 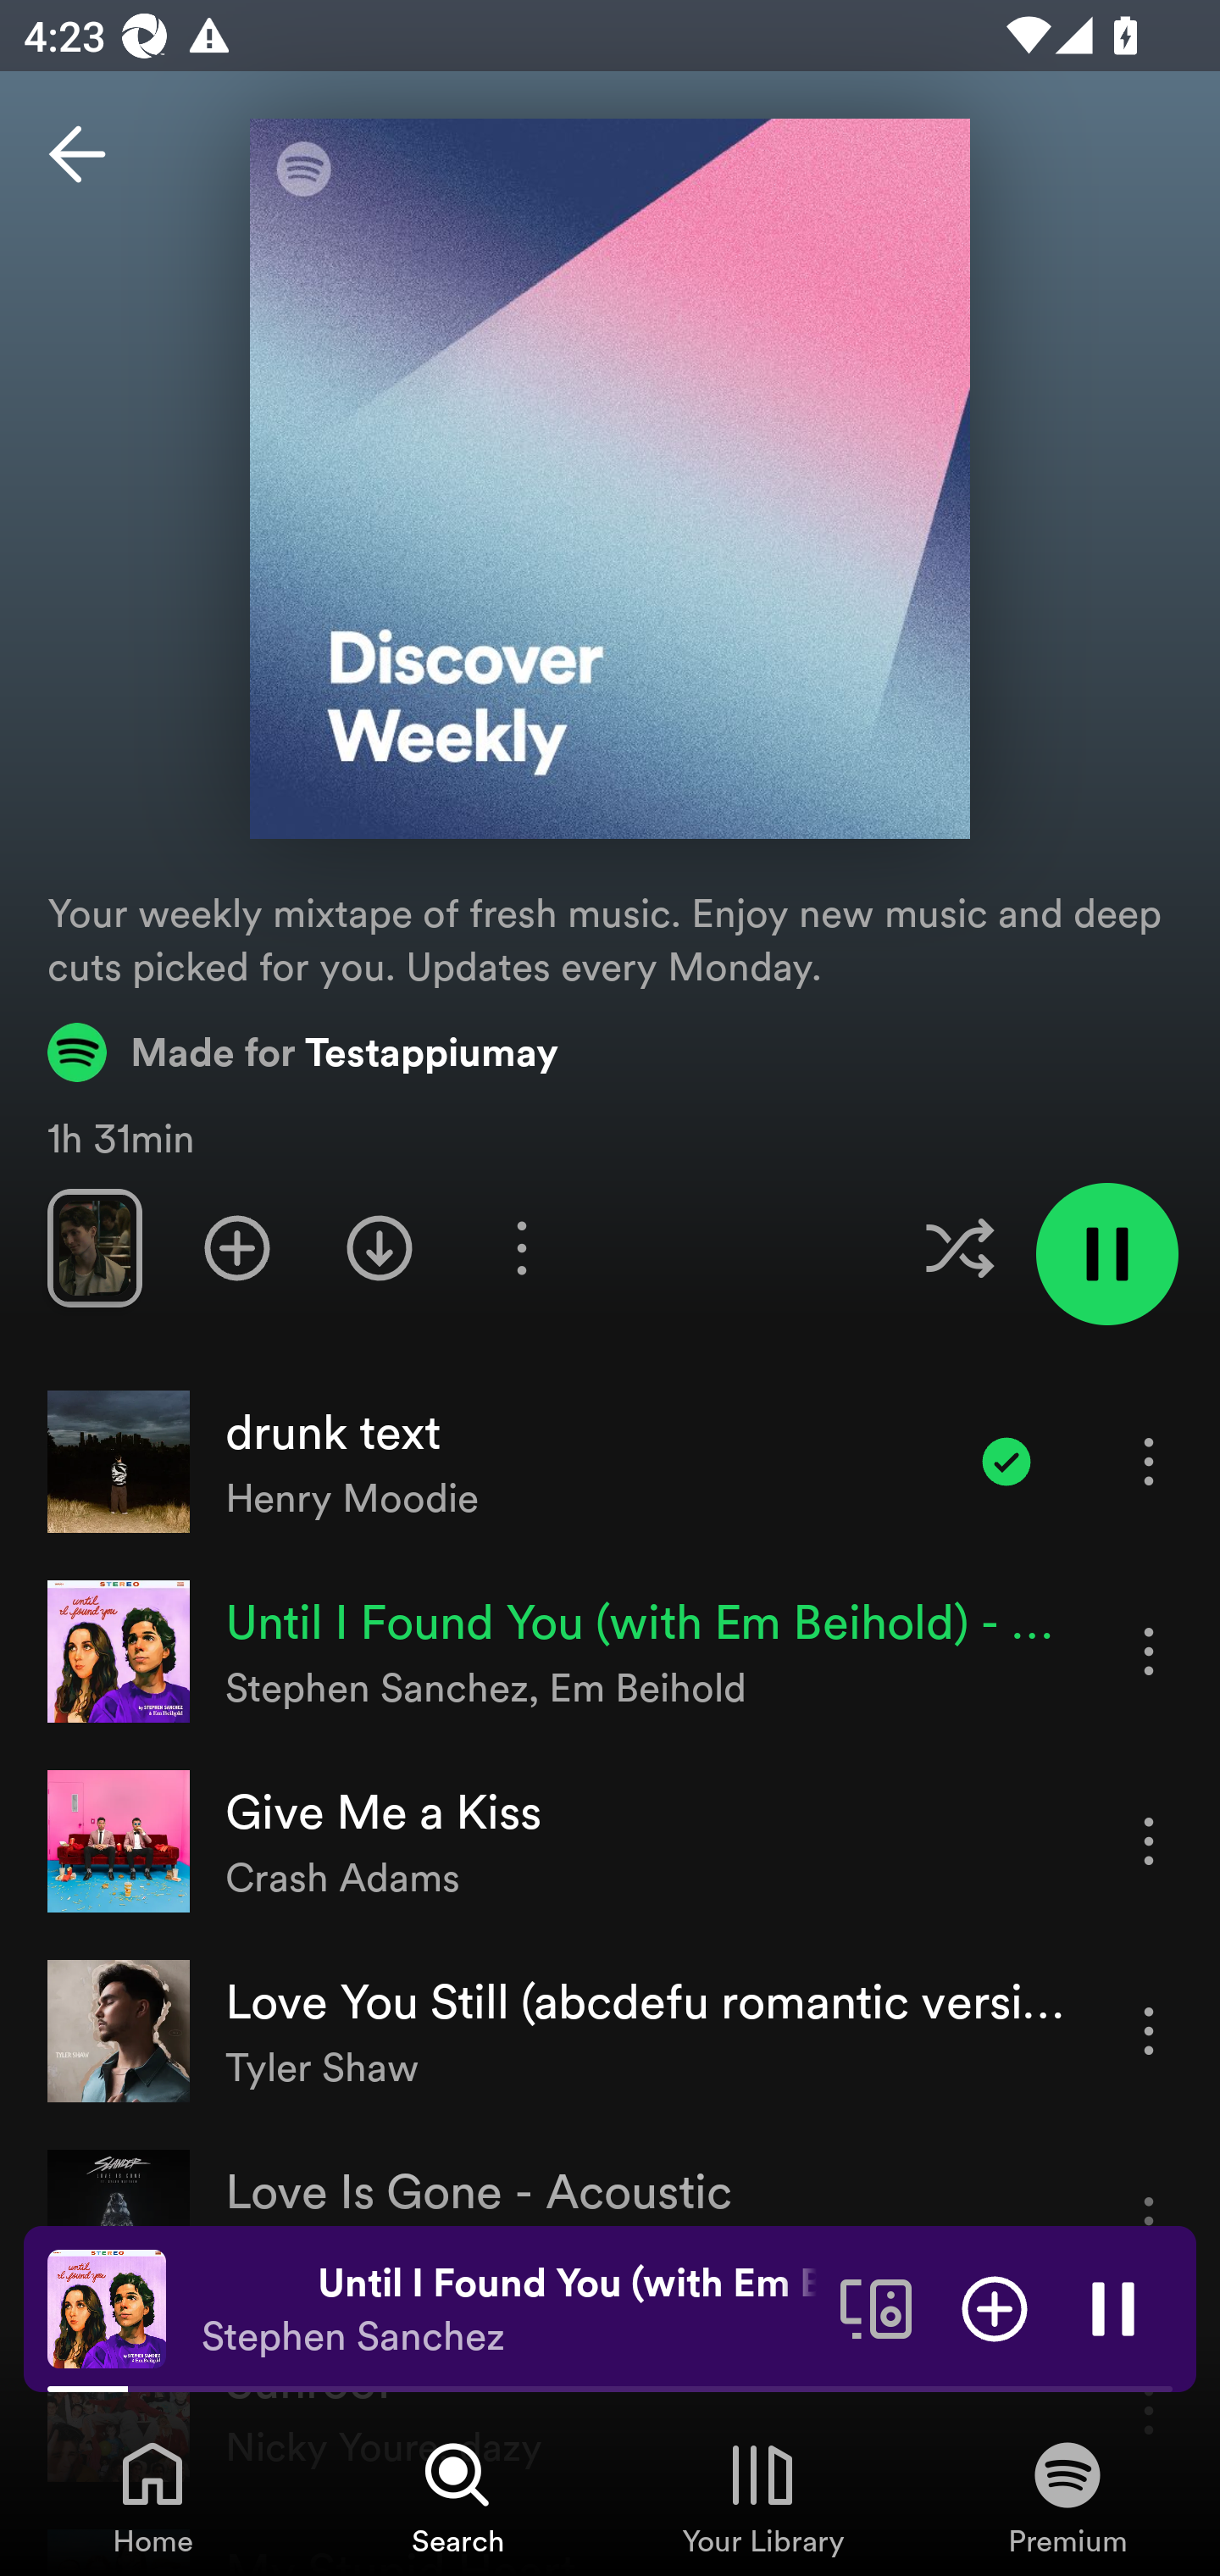 What do you see at coordinates (237, 1247) in the screenshot?
I see `Add playlist to Your Library` at bounding box center [237, 1247].